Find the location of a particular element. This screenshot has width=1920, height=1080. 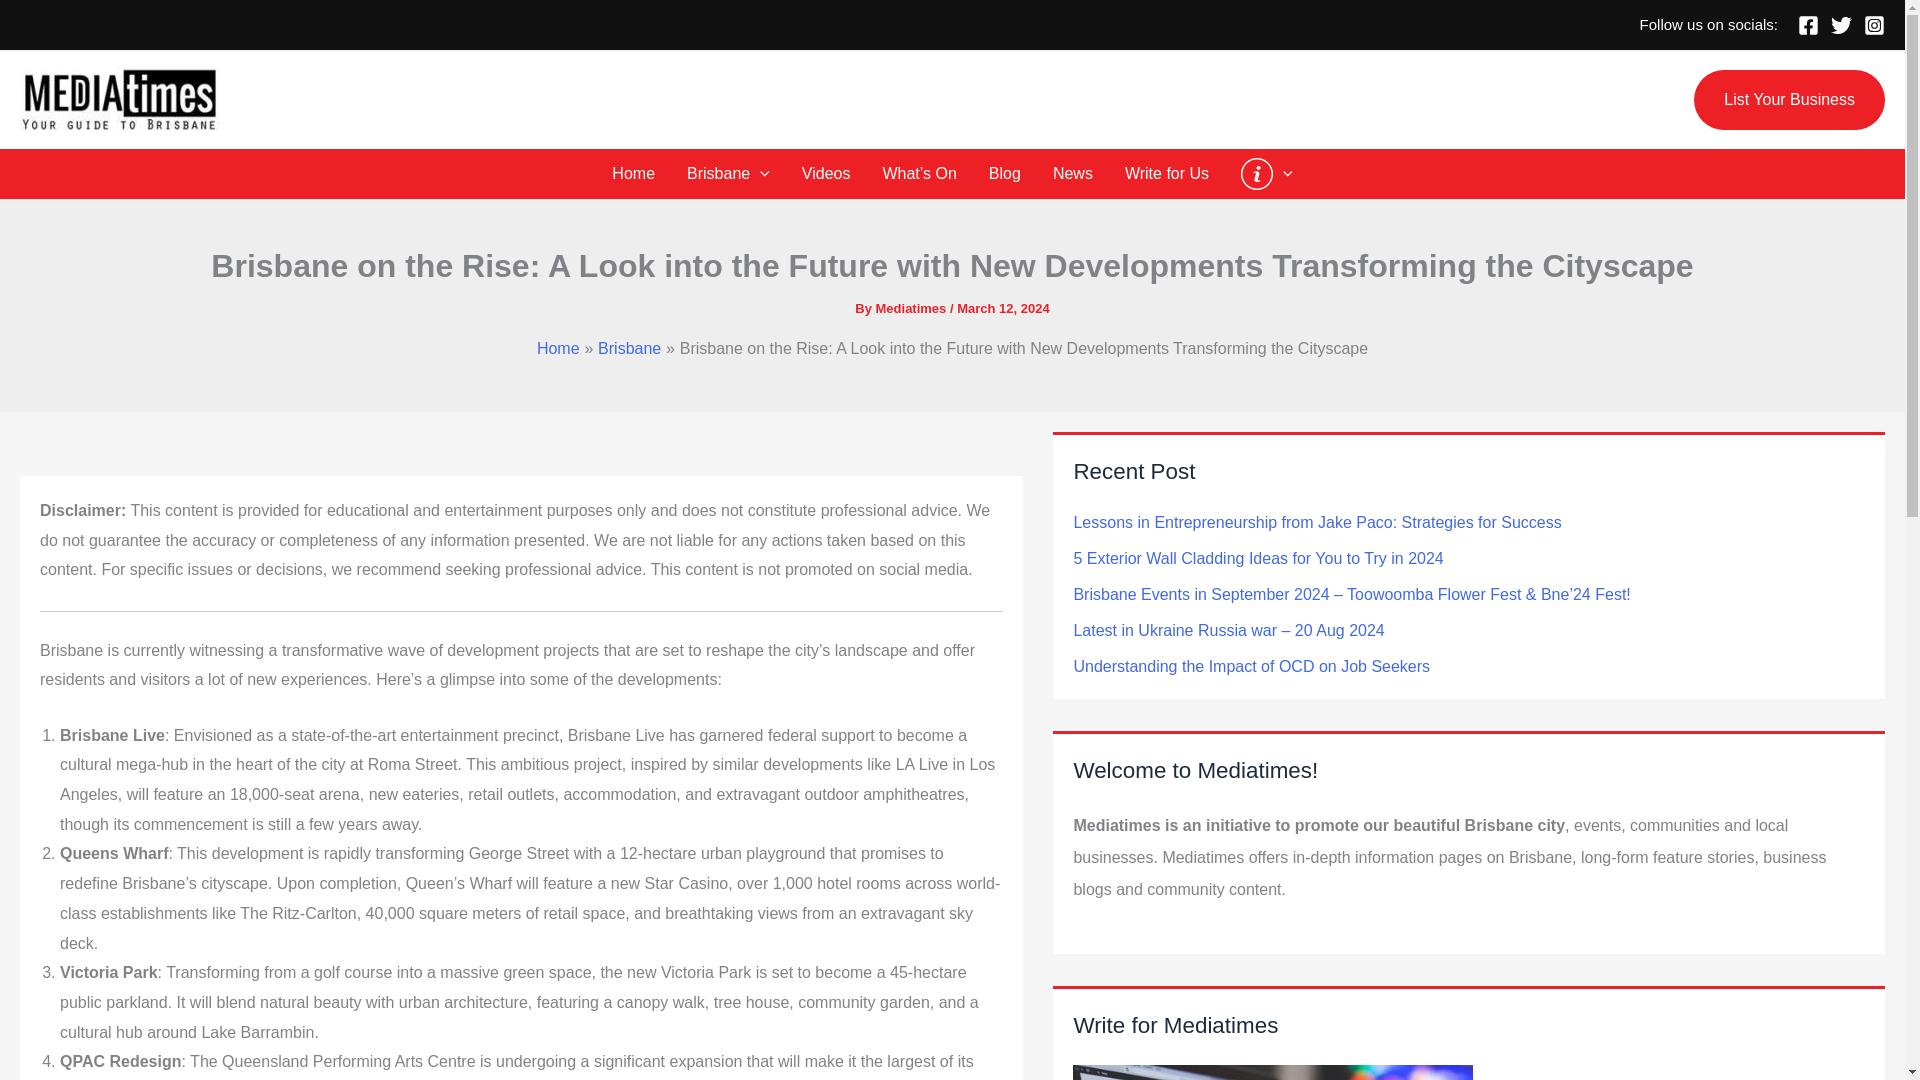

Brisbane is located at coordinates (728, 174).